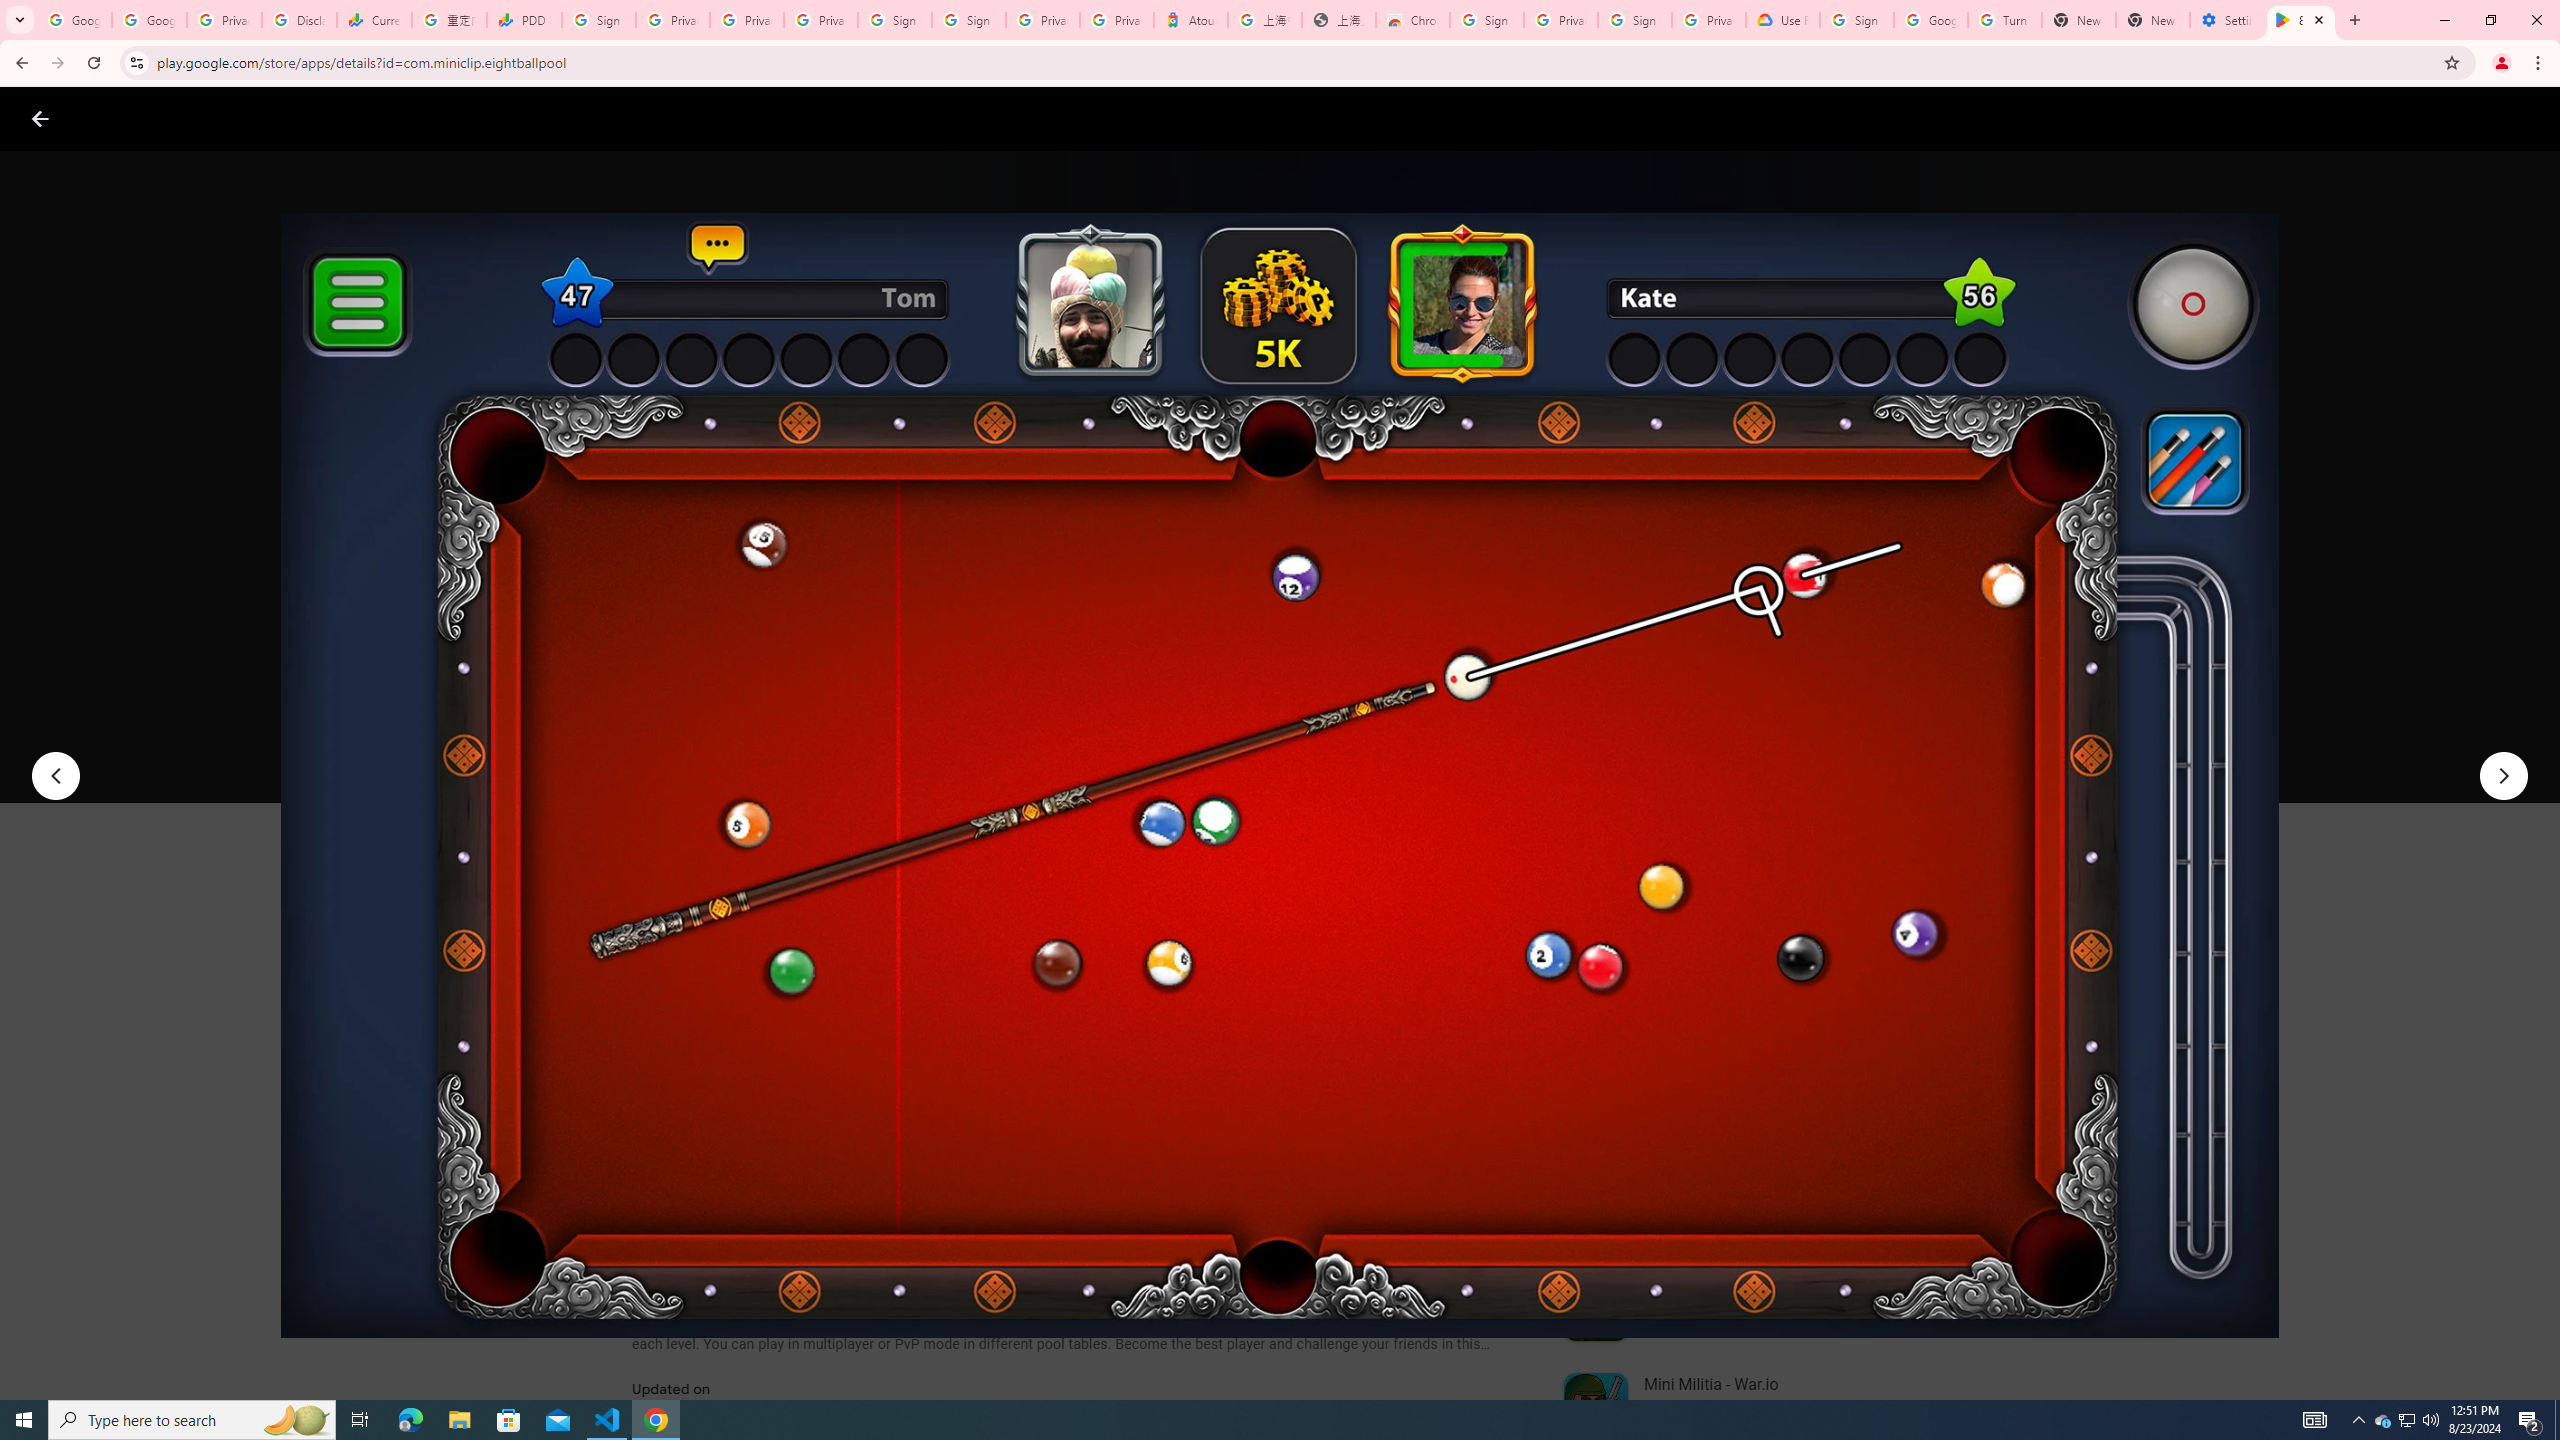 The height and width of the screenshot is (1440, 2560). What do you see at coordinates (320, 118) in the screenshot?
I see `Apps` at bounding box center [320, 118].